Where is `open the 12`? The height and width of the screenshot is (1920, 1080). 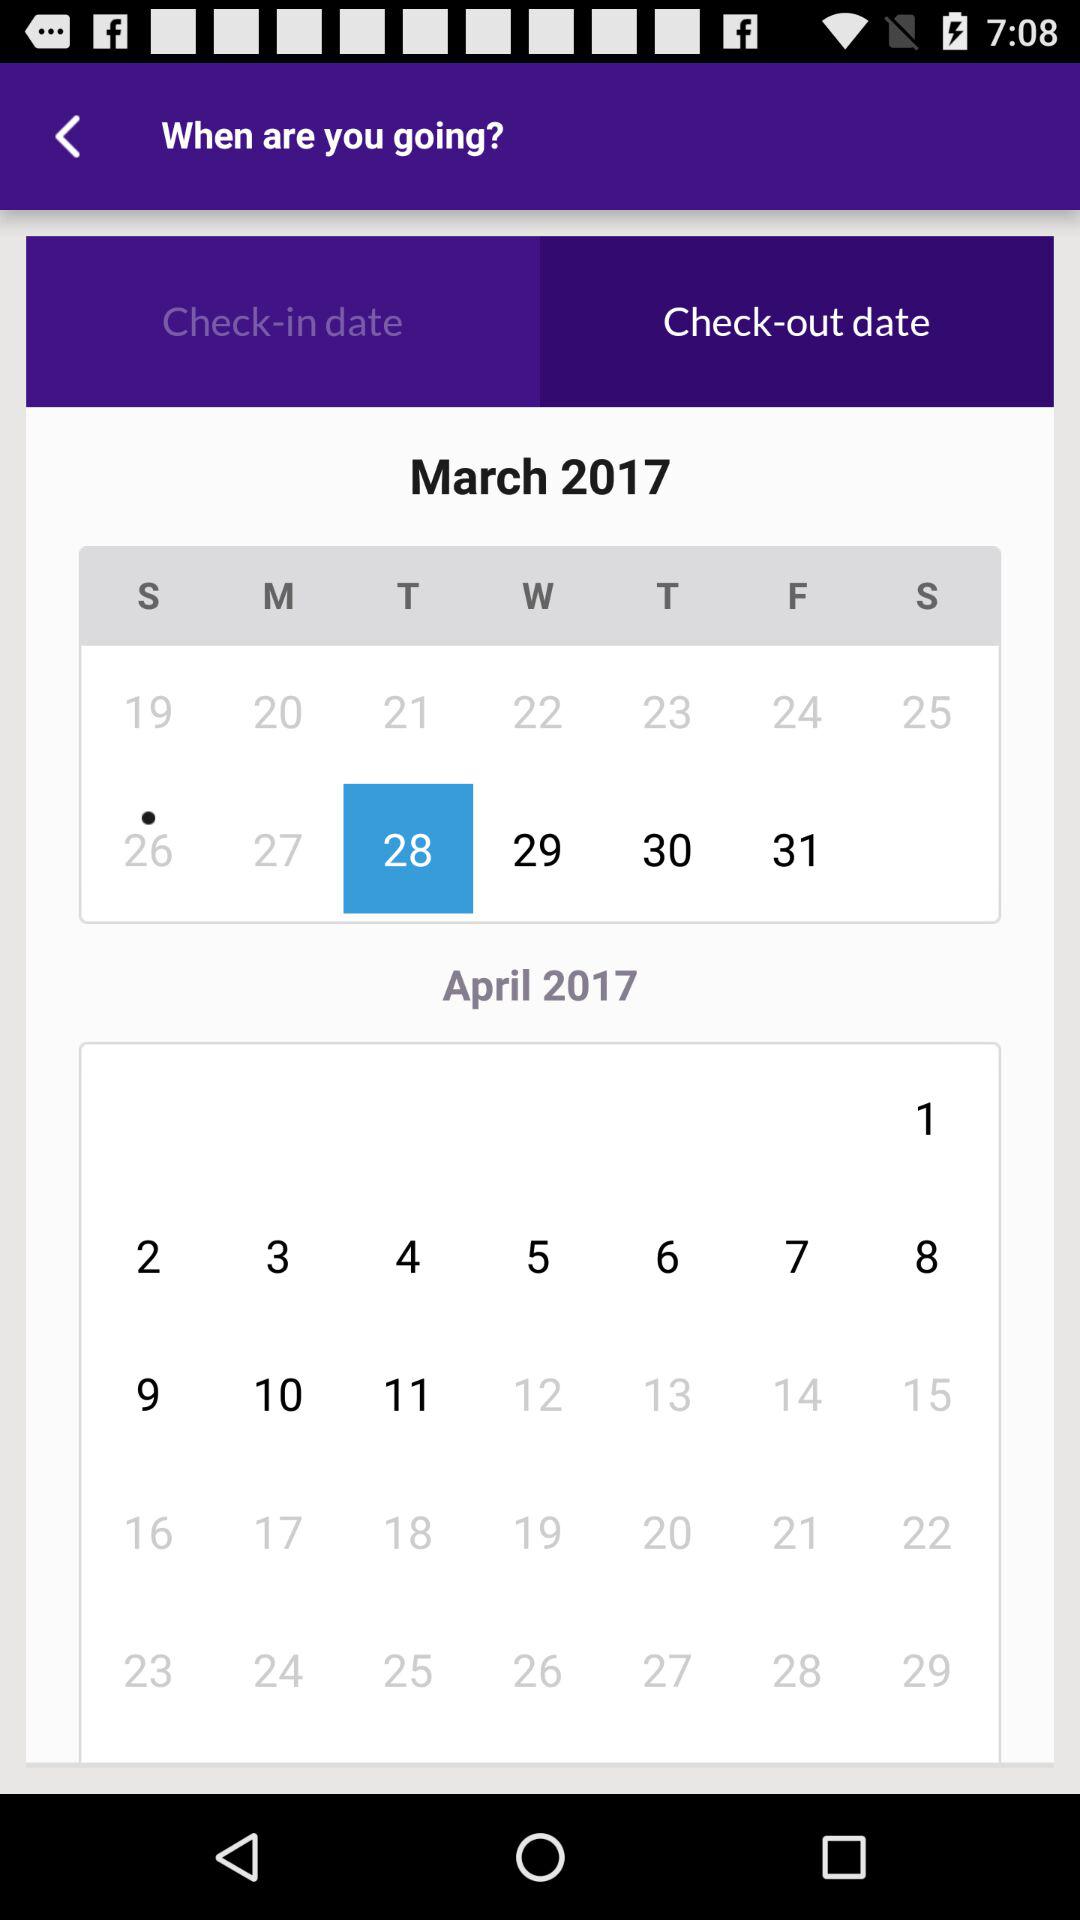
open the 12 is located at coordinates (538, 1392).